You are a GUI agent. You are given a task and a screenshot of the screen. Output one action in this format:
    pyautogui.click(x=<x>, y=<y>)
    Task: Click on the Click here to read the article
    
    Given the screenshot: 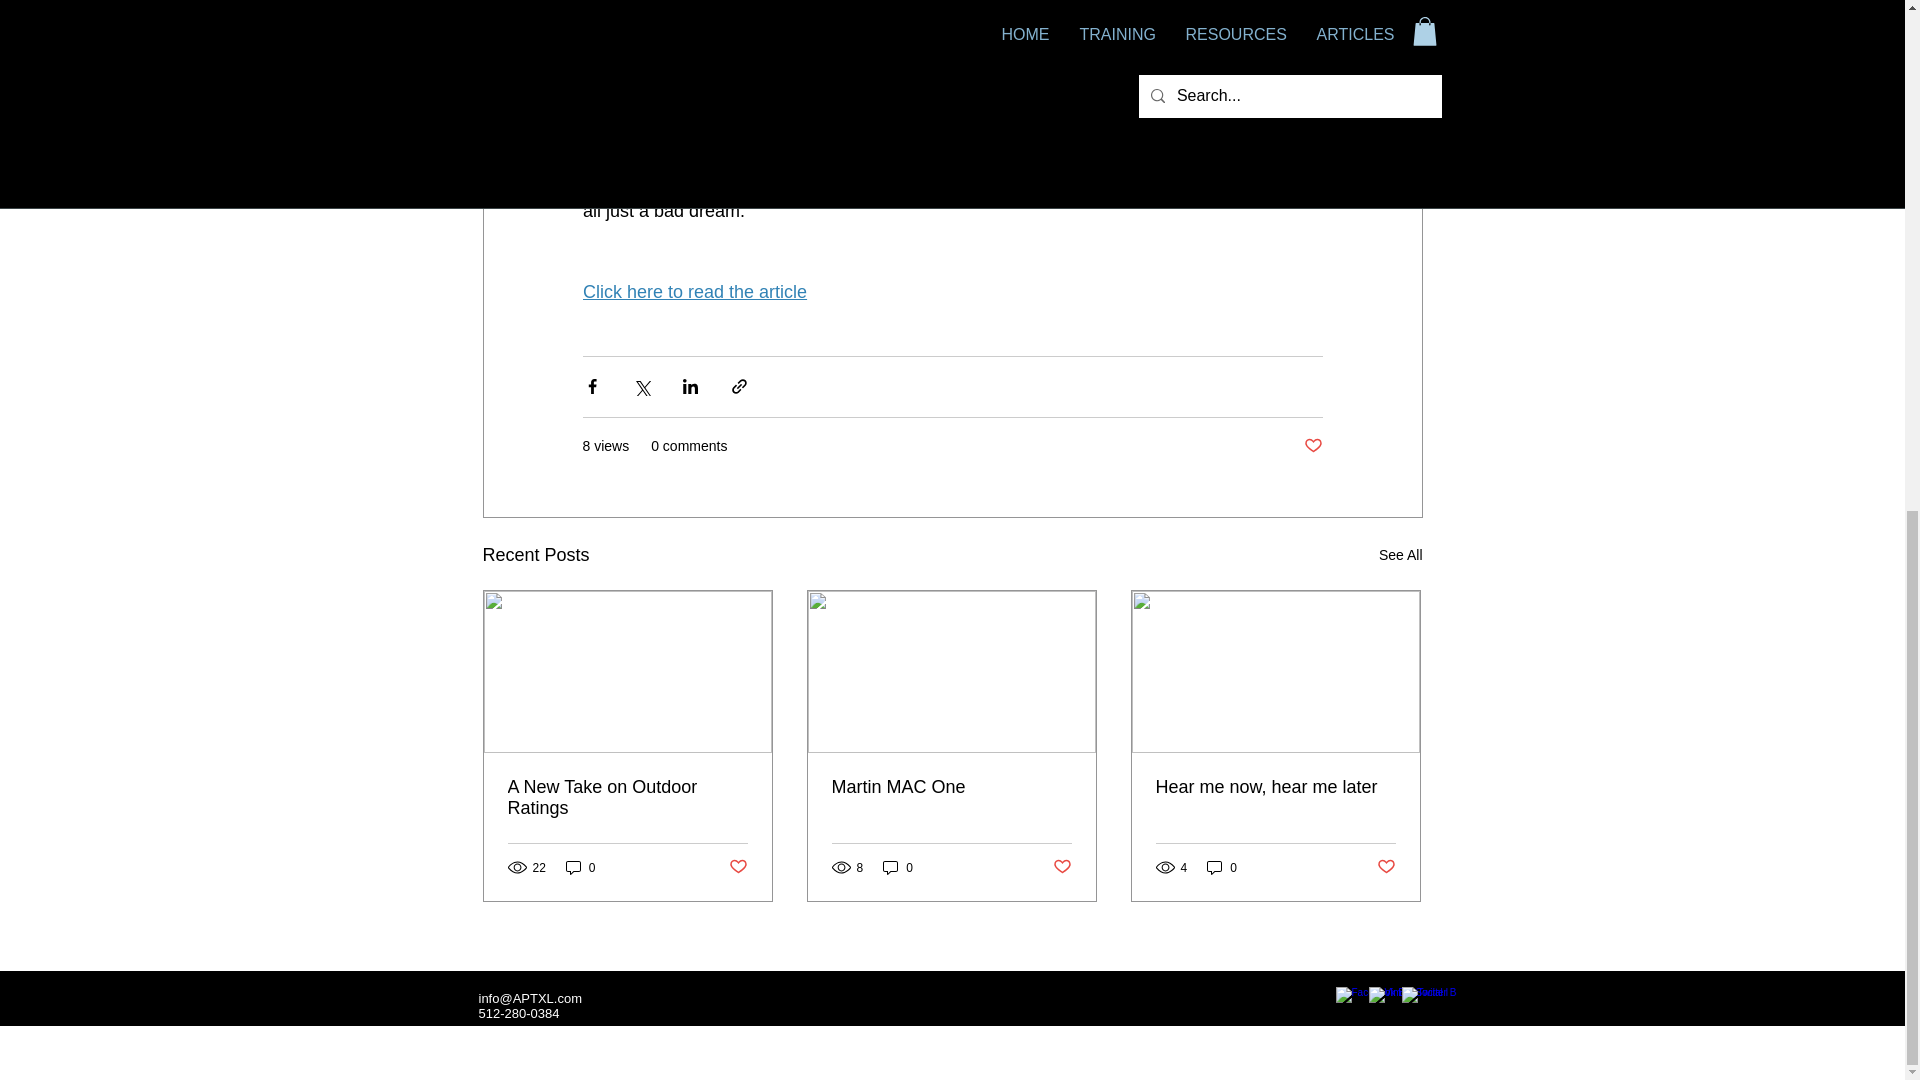 What is the action you would take?
    pyautogui.click(x=694, y=292)
    